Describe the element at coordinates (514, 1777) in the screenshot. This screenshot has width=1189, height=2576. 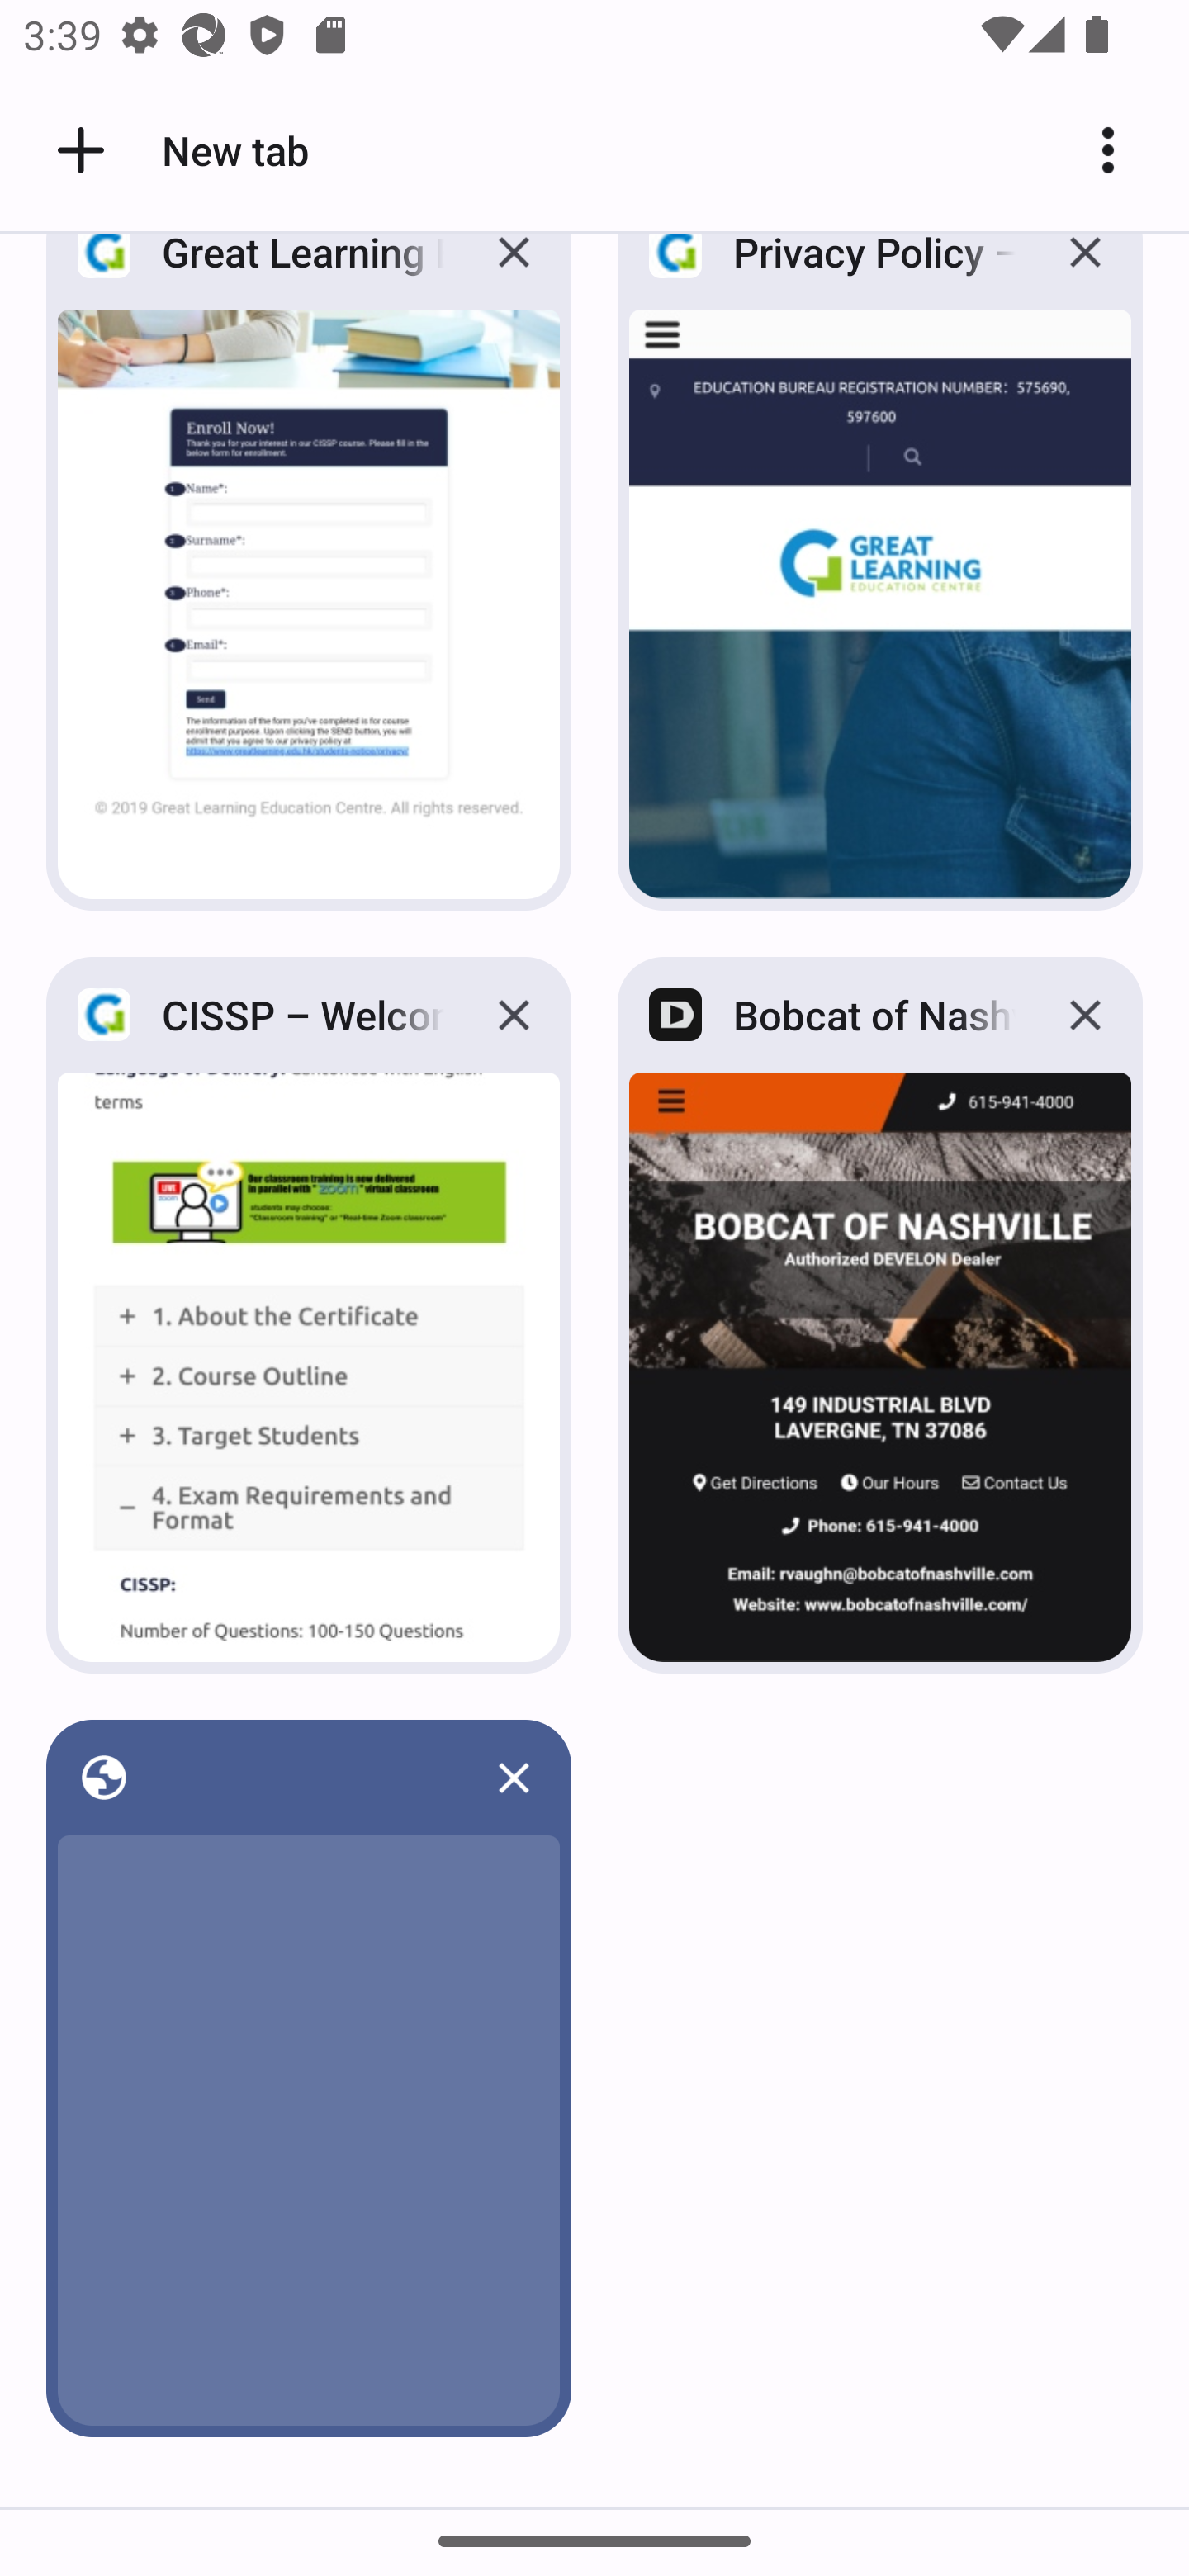
I see `Close  tab` at that location.